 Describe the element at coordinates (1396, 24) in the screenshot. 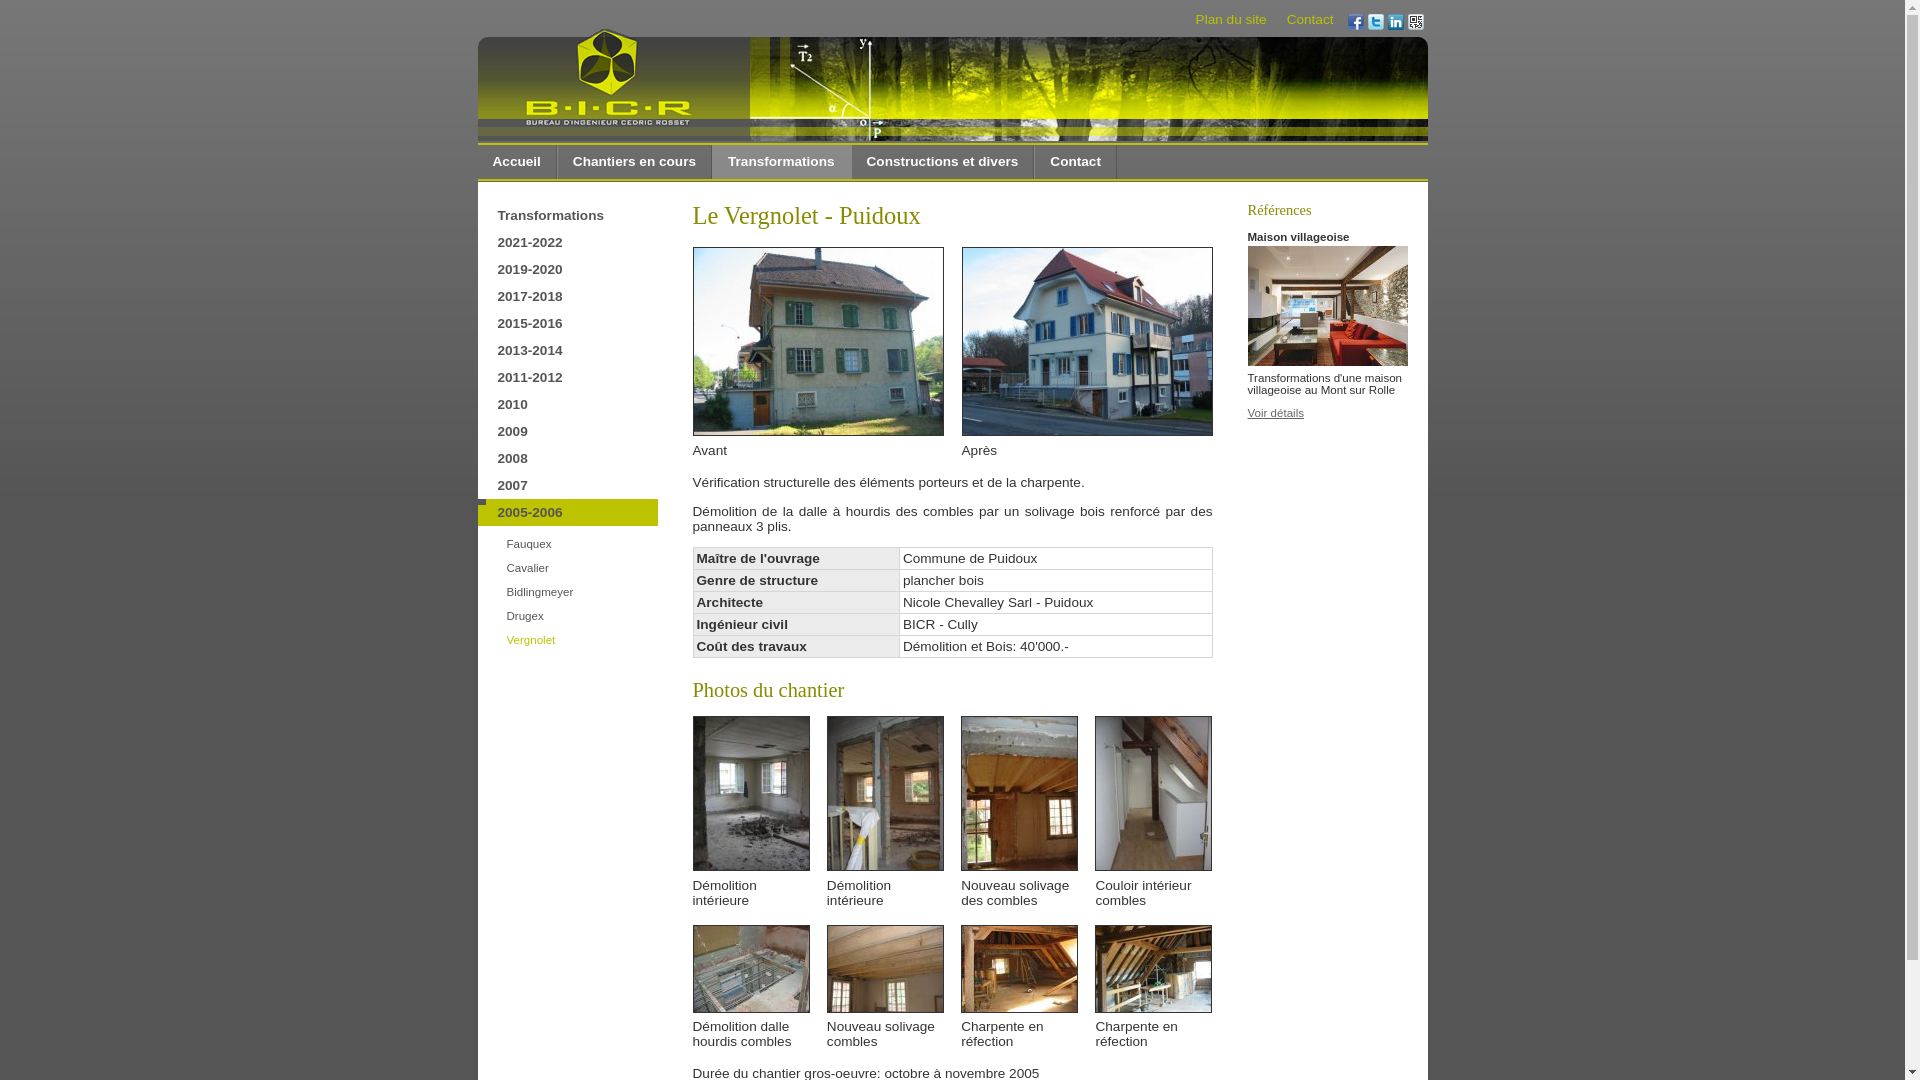

I see `Partager sur LinkedIn` at that location.